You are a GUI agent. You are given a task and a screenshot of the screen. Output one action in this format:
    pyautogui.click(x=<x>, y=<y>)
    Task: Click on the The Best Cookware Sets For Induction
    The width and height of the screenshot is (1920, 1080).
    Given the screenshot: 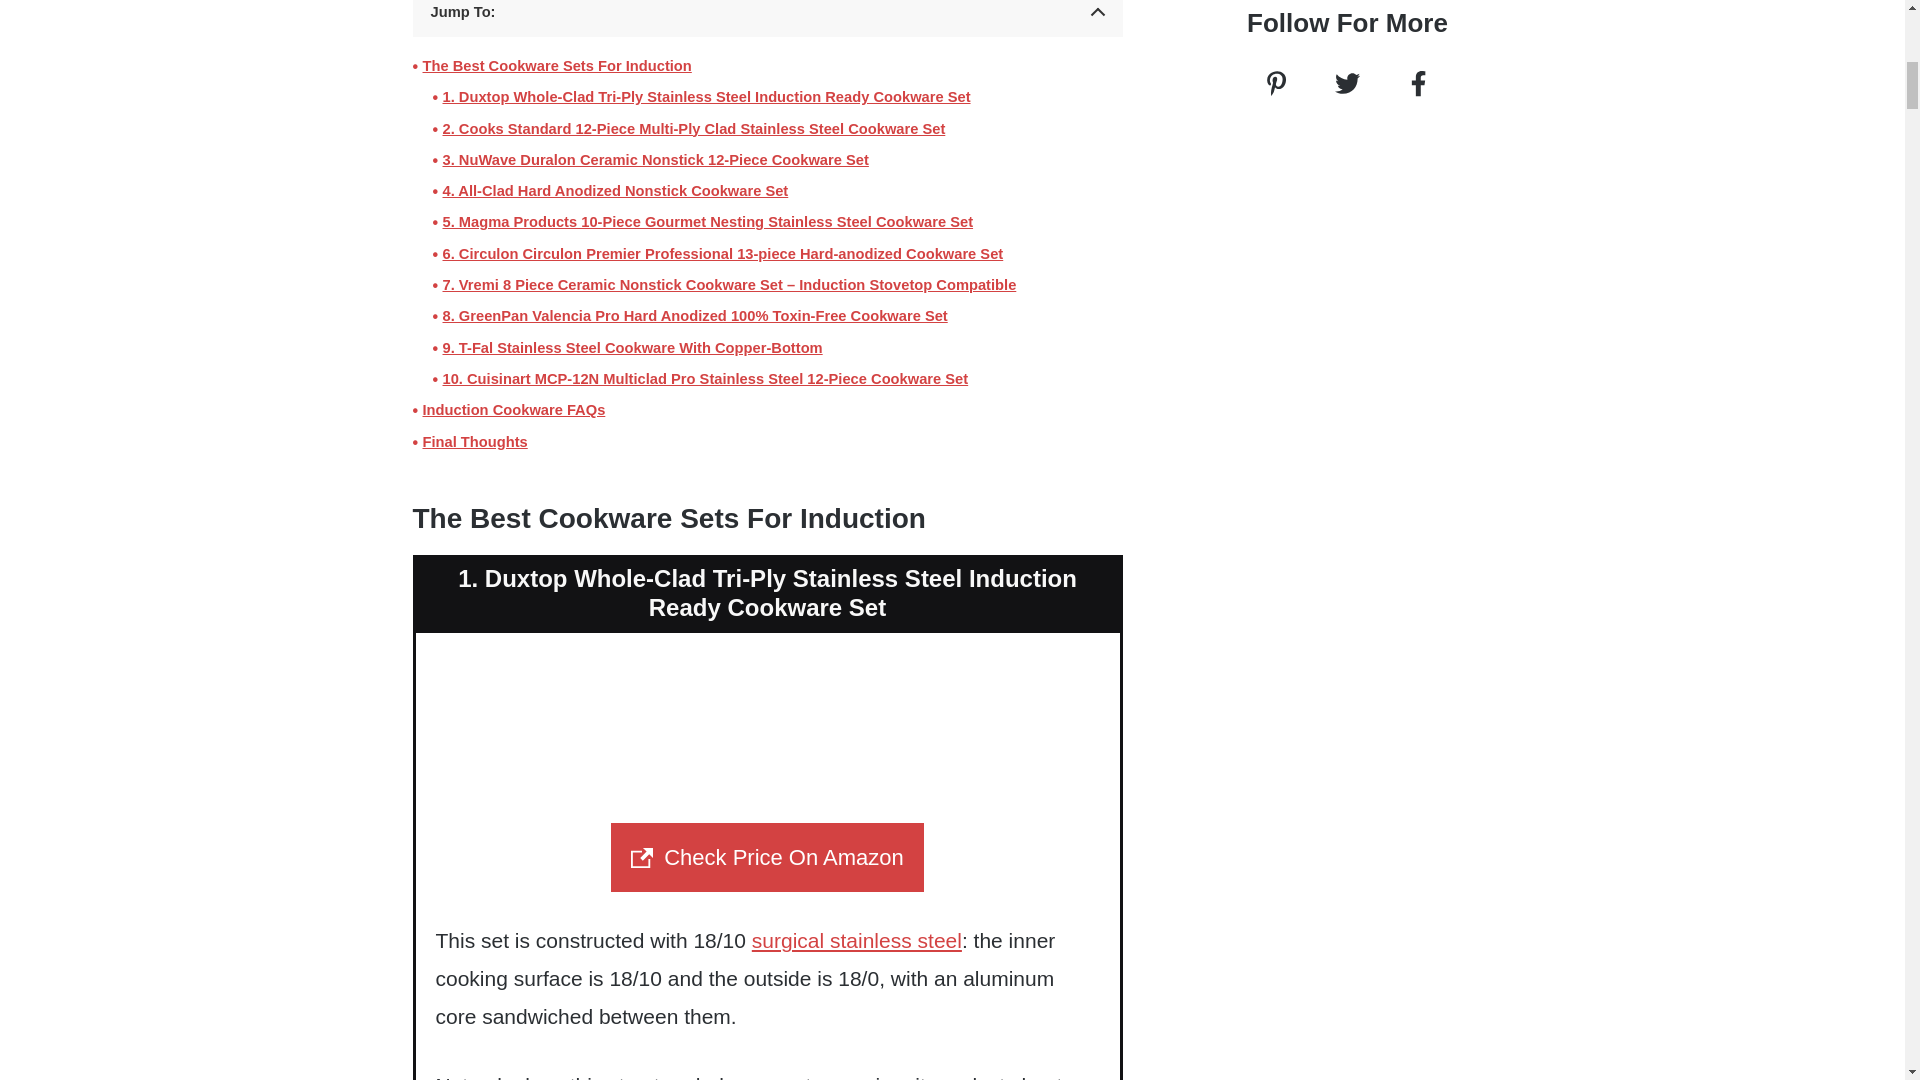 What is the action you would take?
    pyautogui.click(x=556, y=66)
    